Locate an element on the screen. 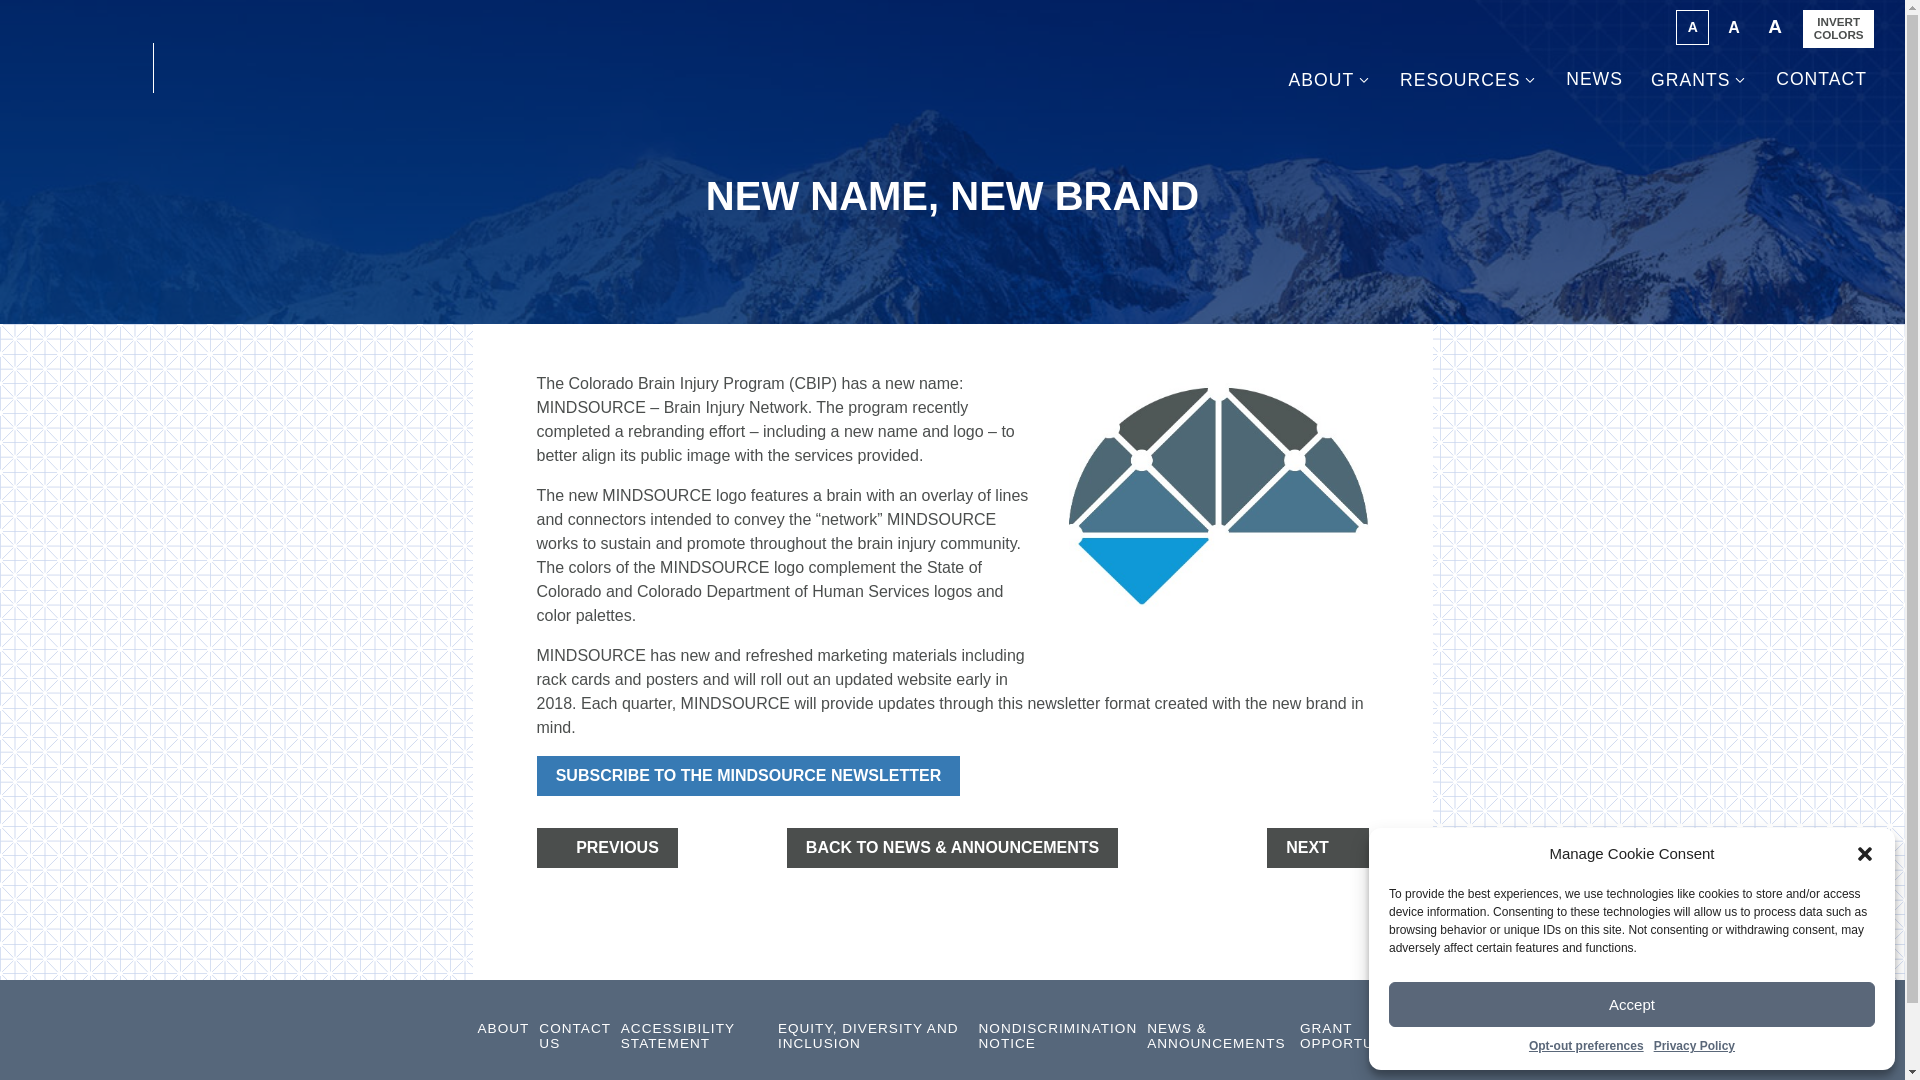 The image size is (1920, 1080). Medium text. is located at coordinates (1733, 28).